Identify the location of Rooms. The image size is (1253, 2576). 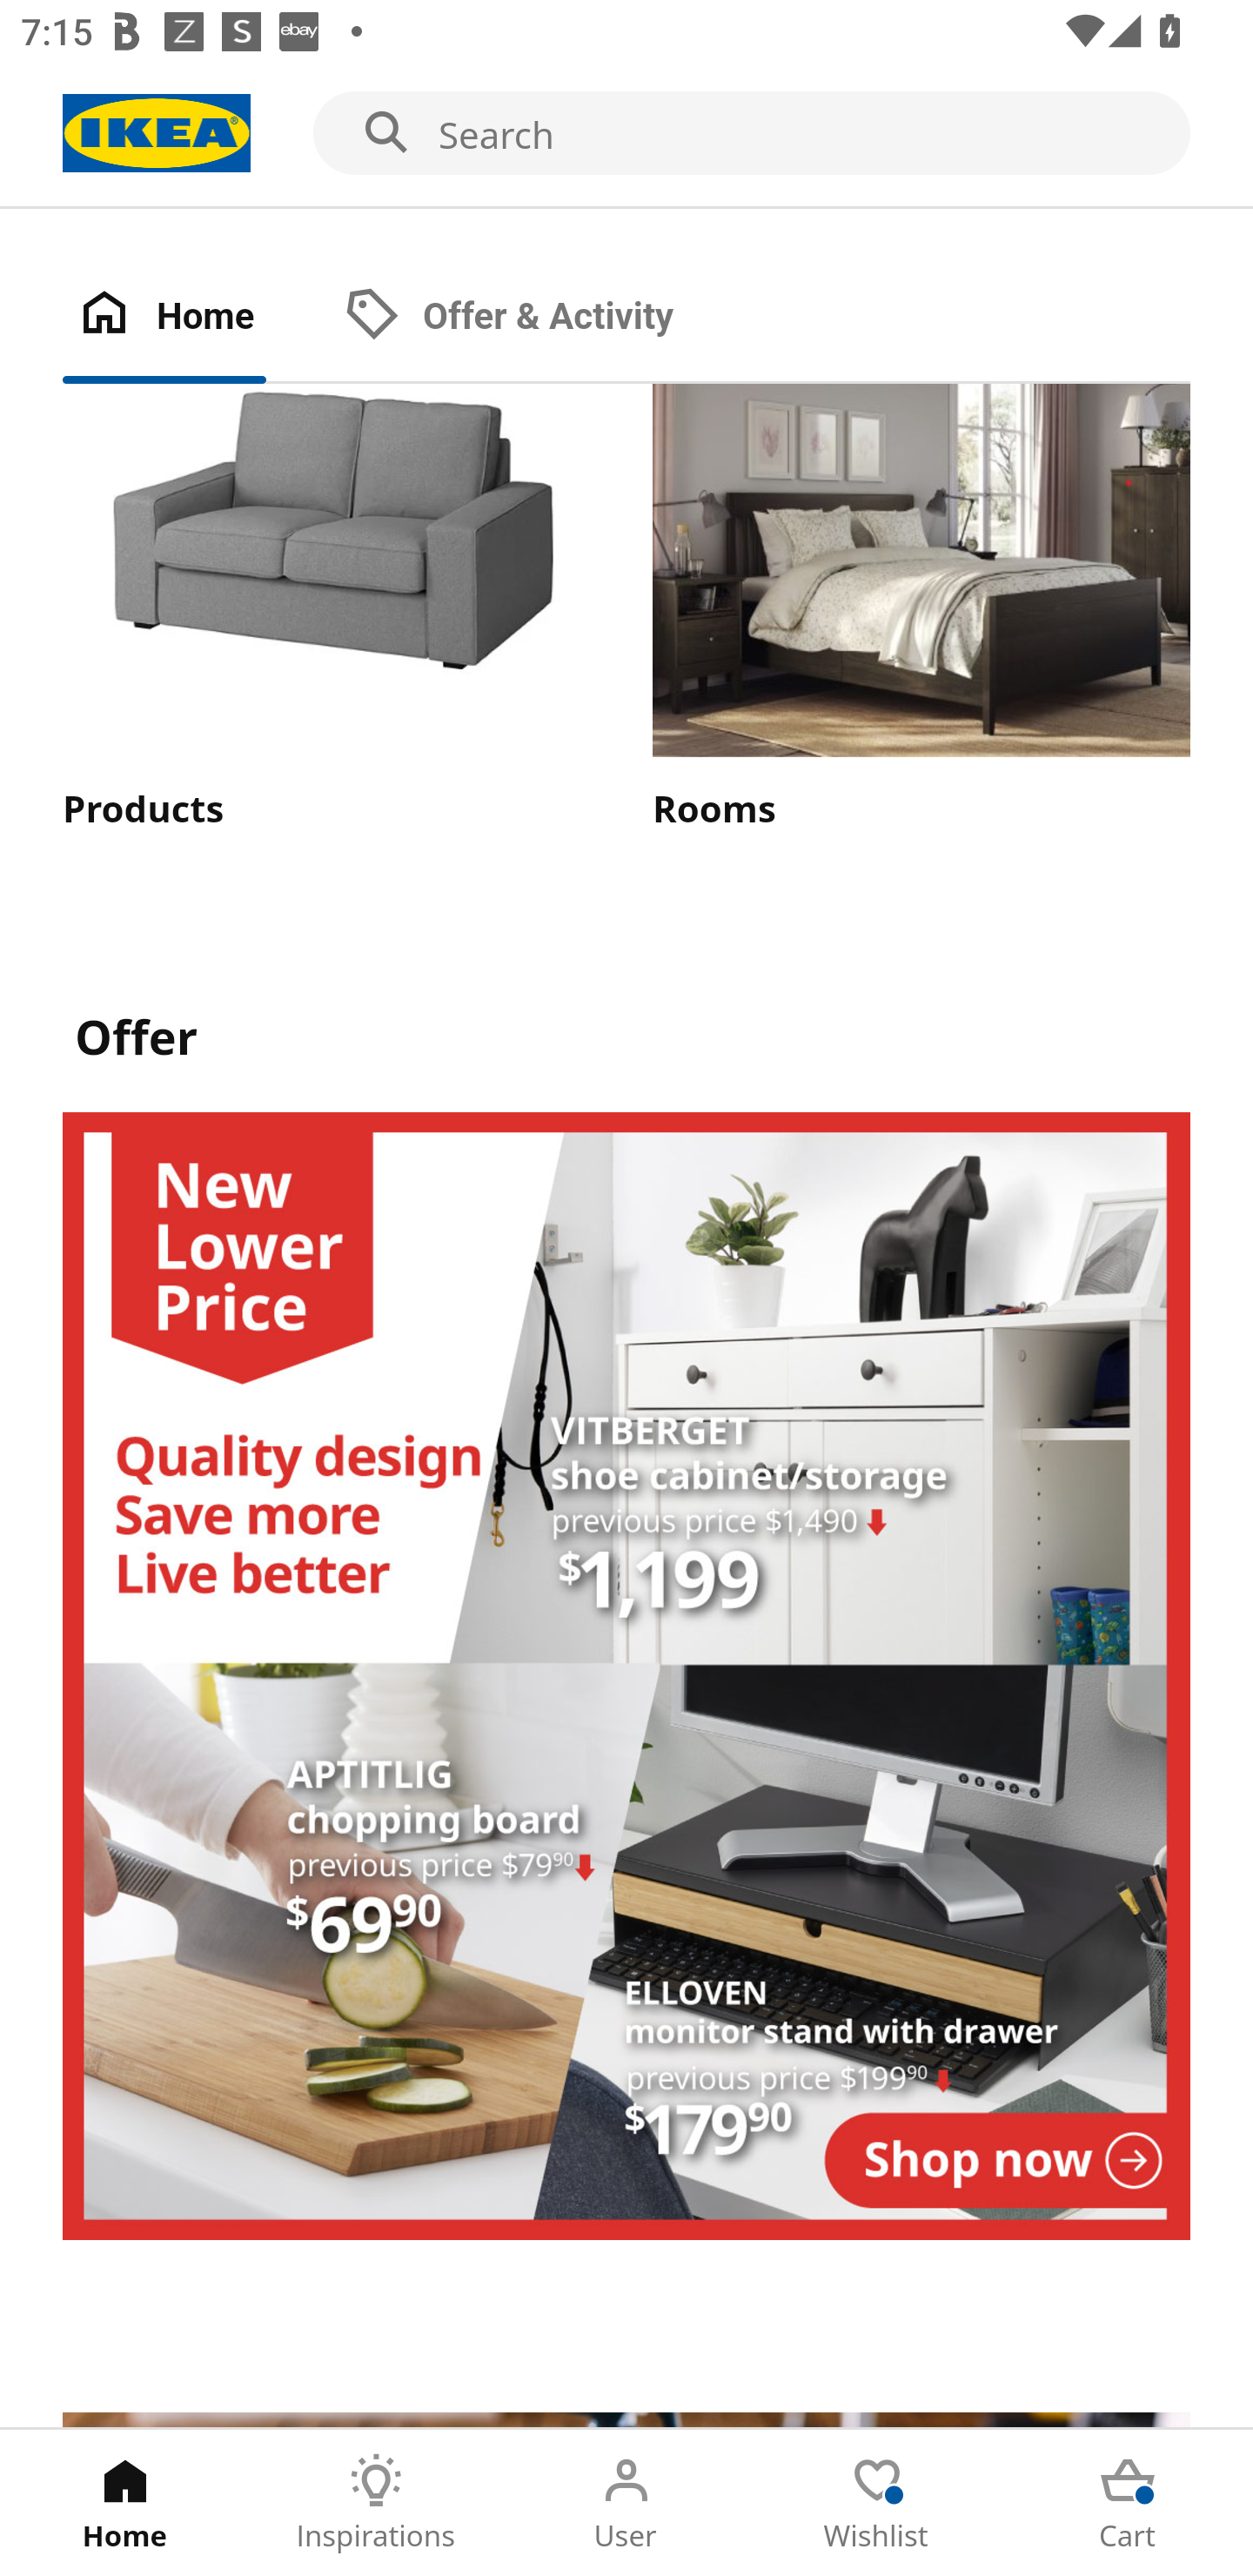
(921, 609).